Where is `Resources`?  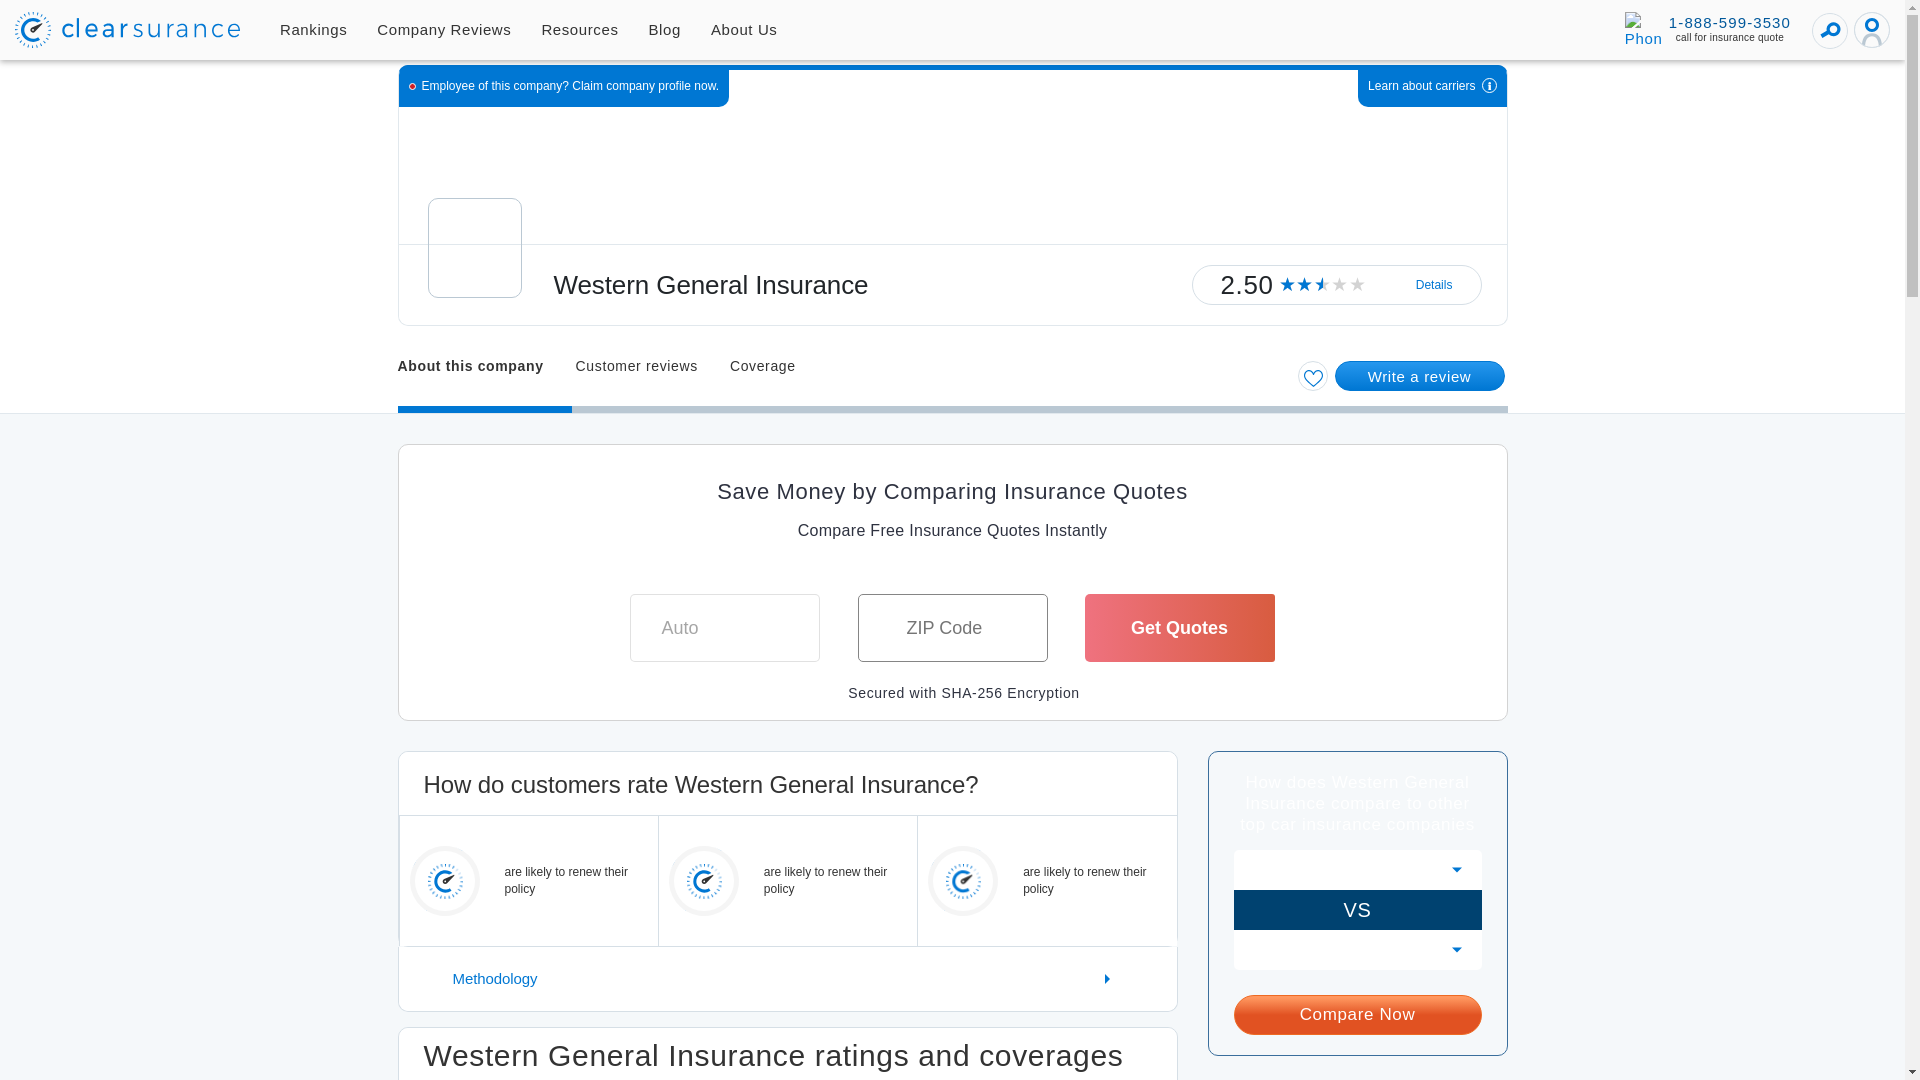 Resources is located at coordinates (580, 30).